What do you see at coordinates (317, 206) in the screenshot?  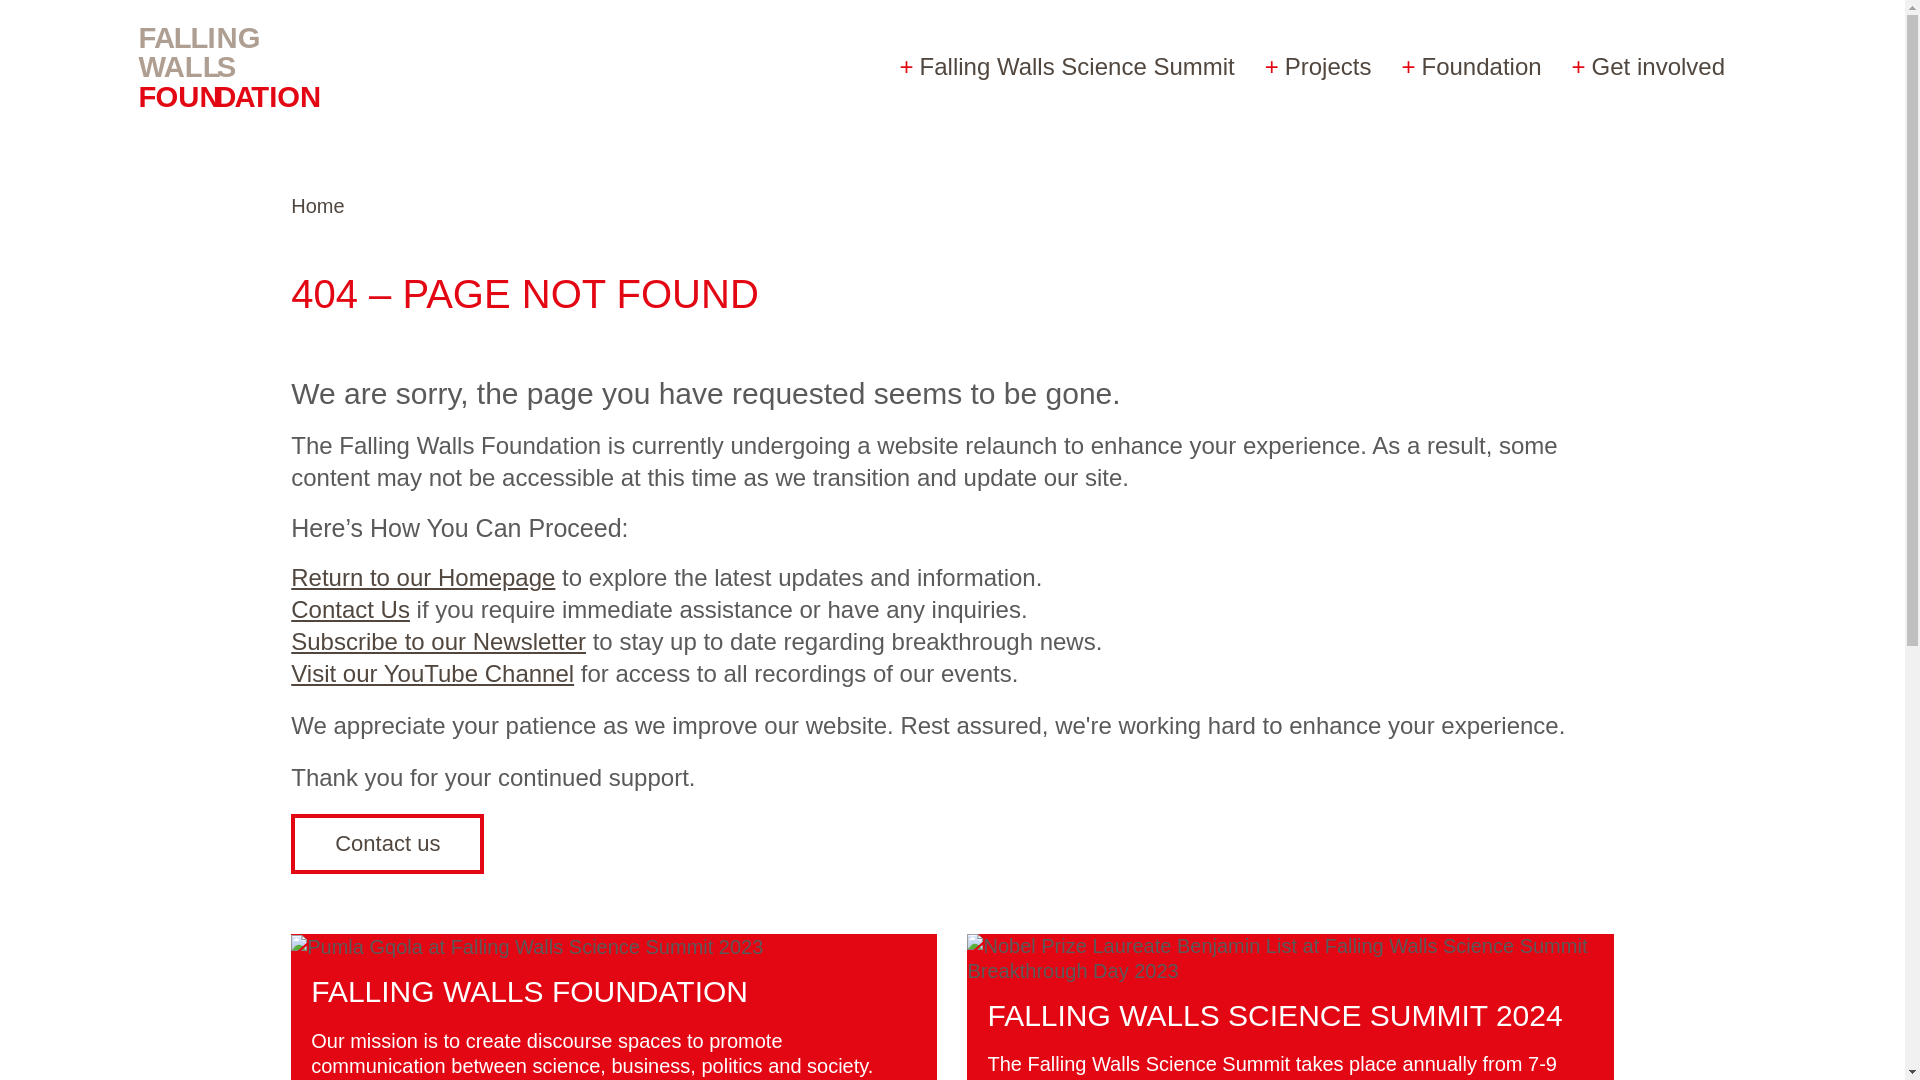 I see `Home` at bounding box center [317, 206].